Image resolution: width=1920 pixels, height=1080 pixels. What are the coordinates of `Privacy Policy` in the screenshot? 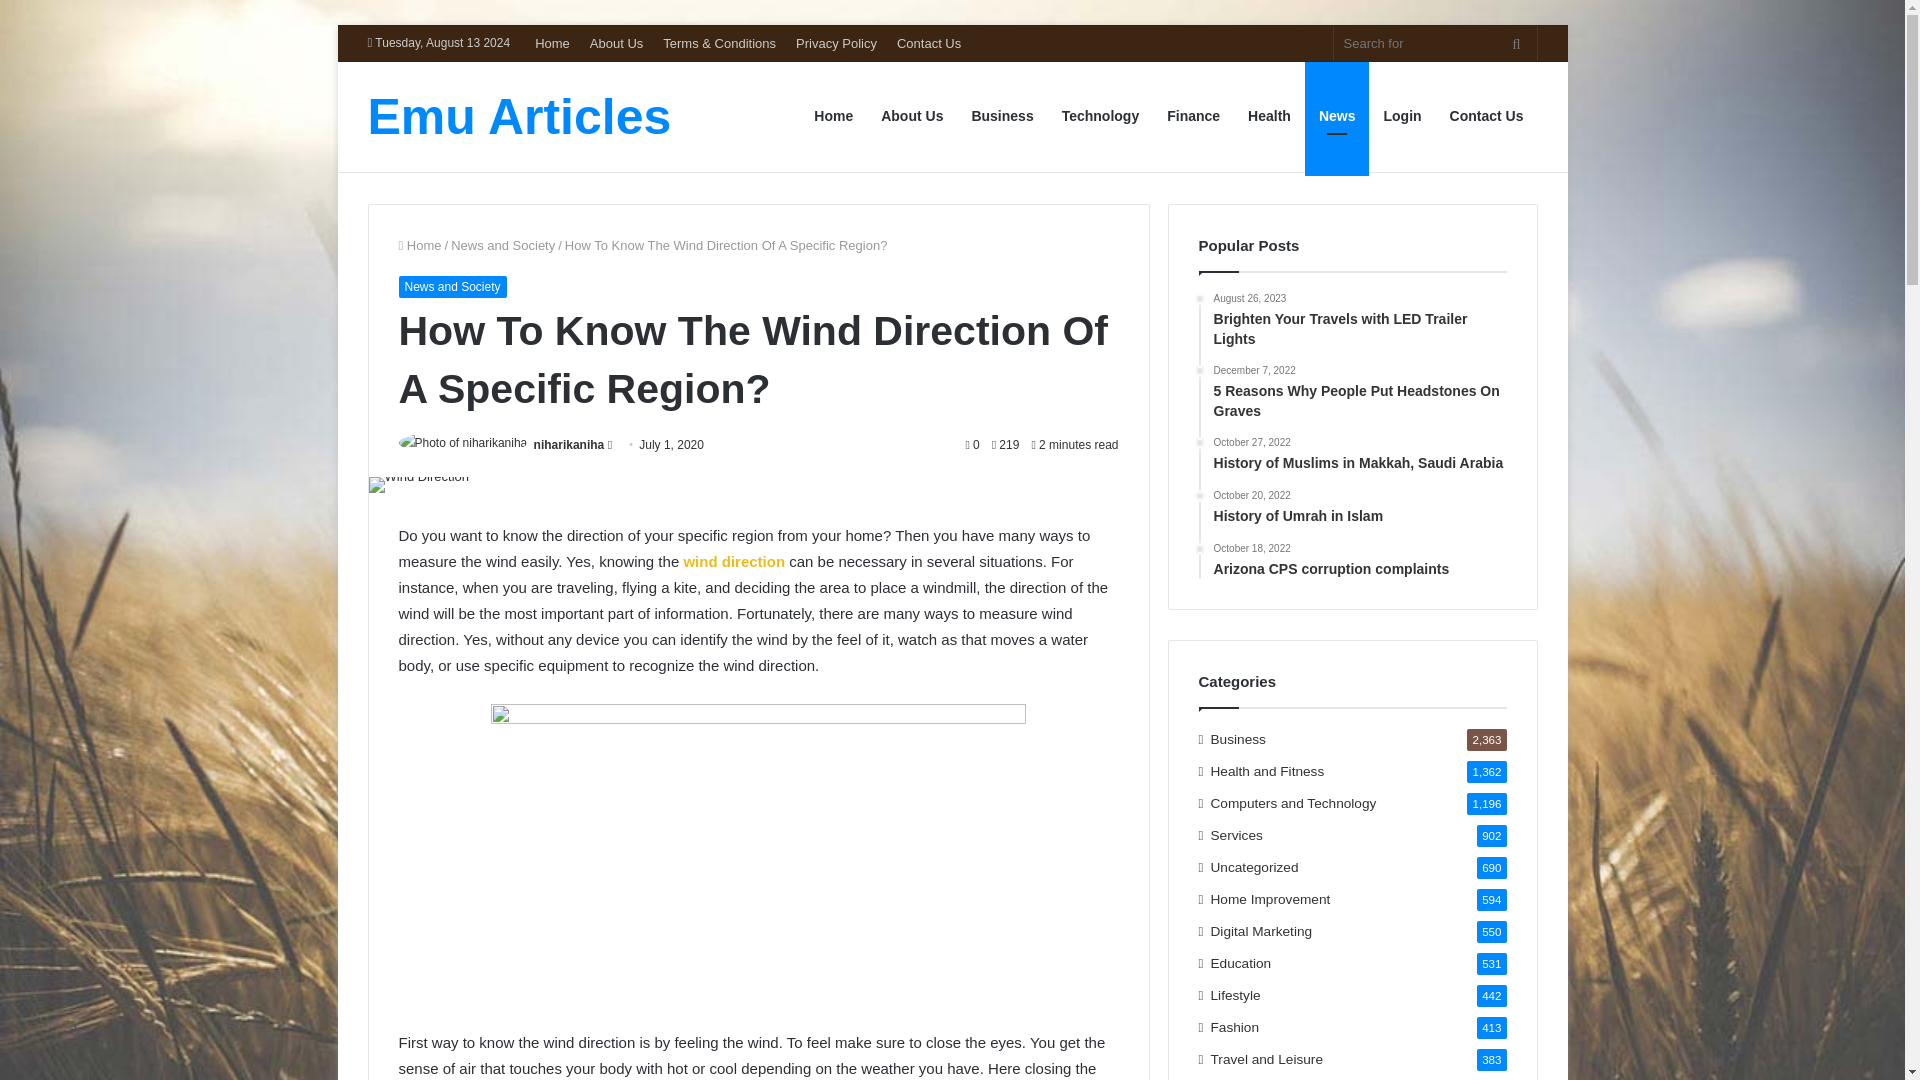 It's located at (836, 42).